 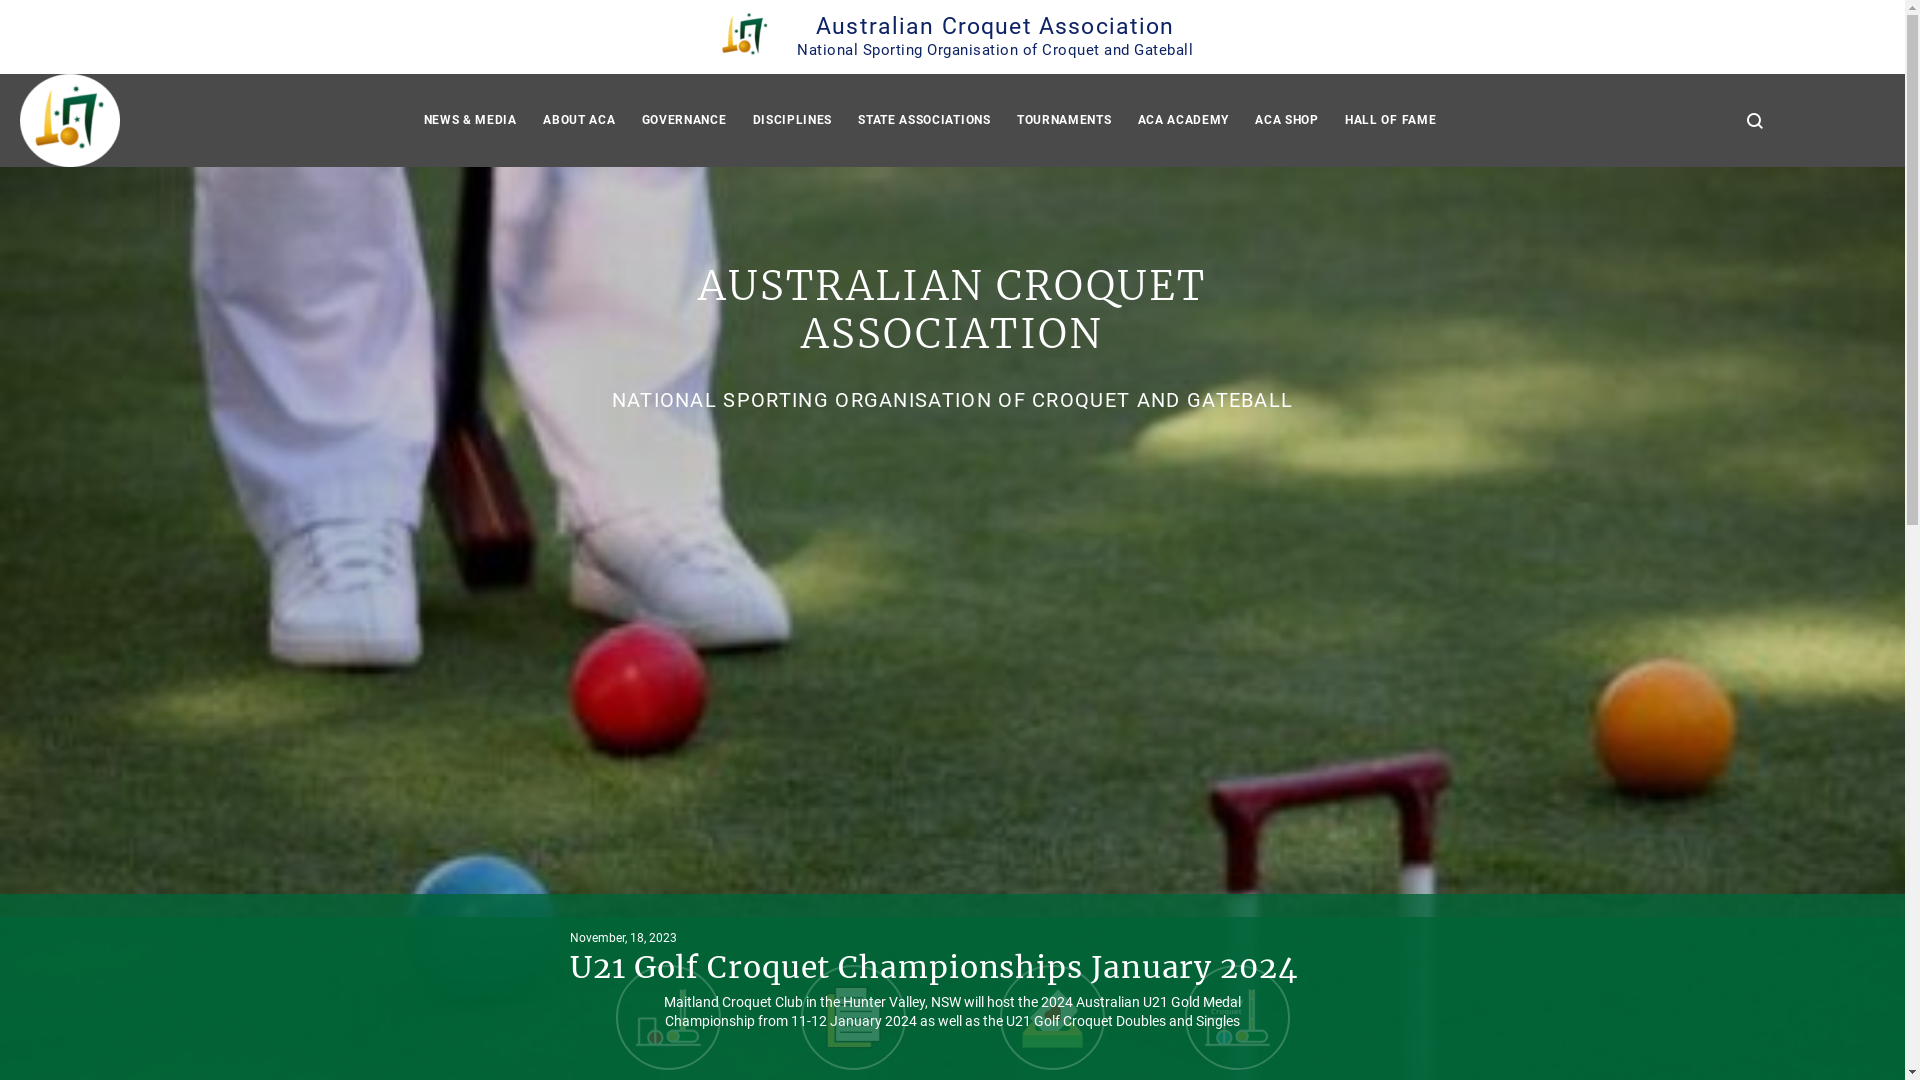 What do you see at coordinates (1390, 120) in the screenshot?
I see `HALL OF FAME` at bounding box center [1390, 120].